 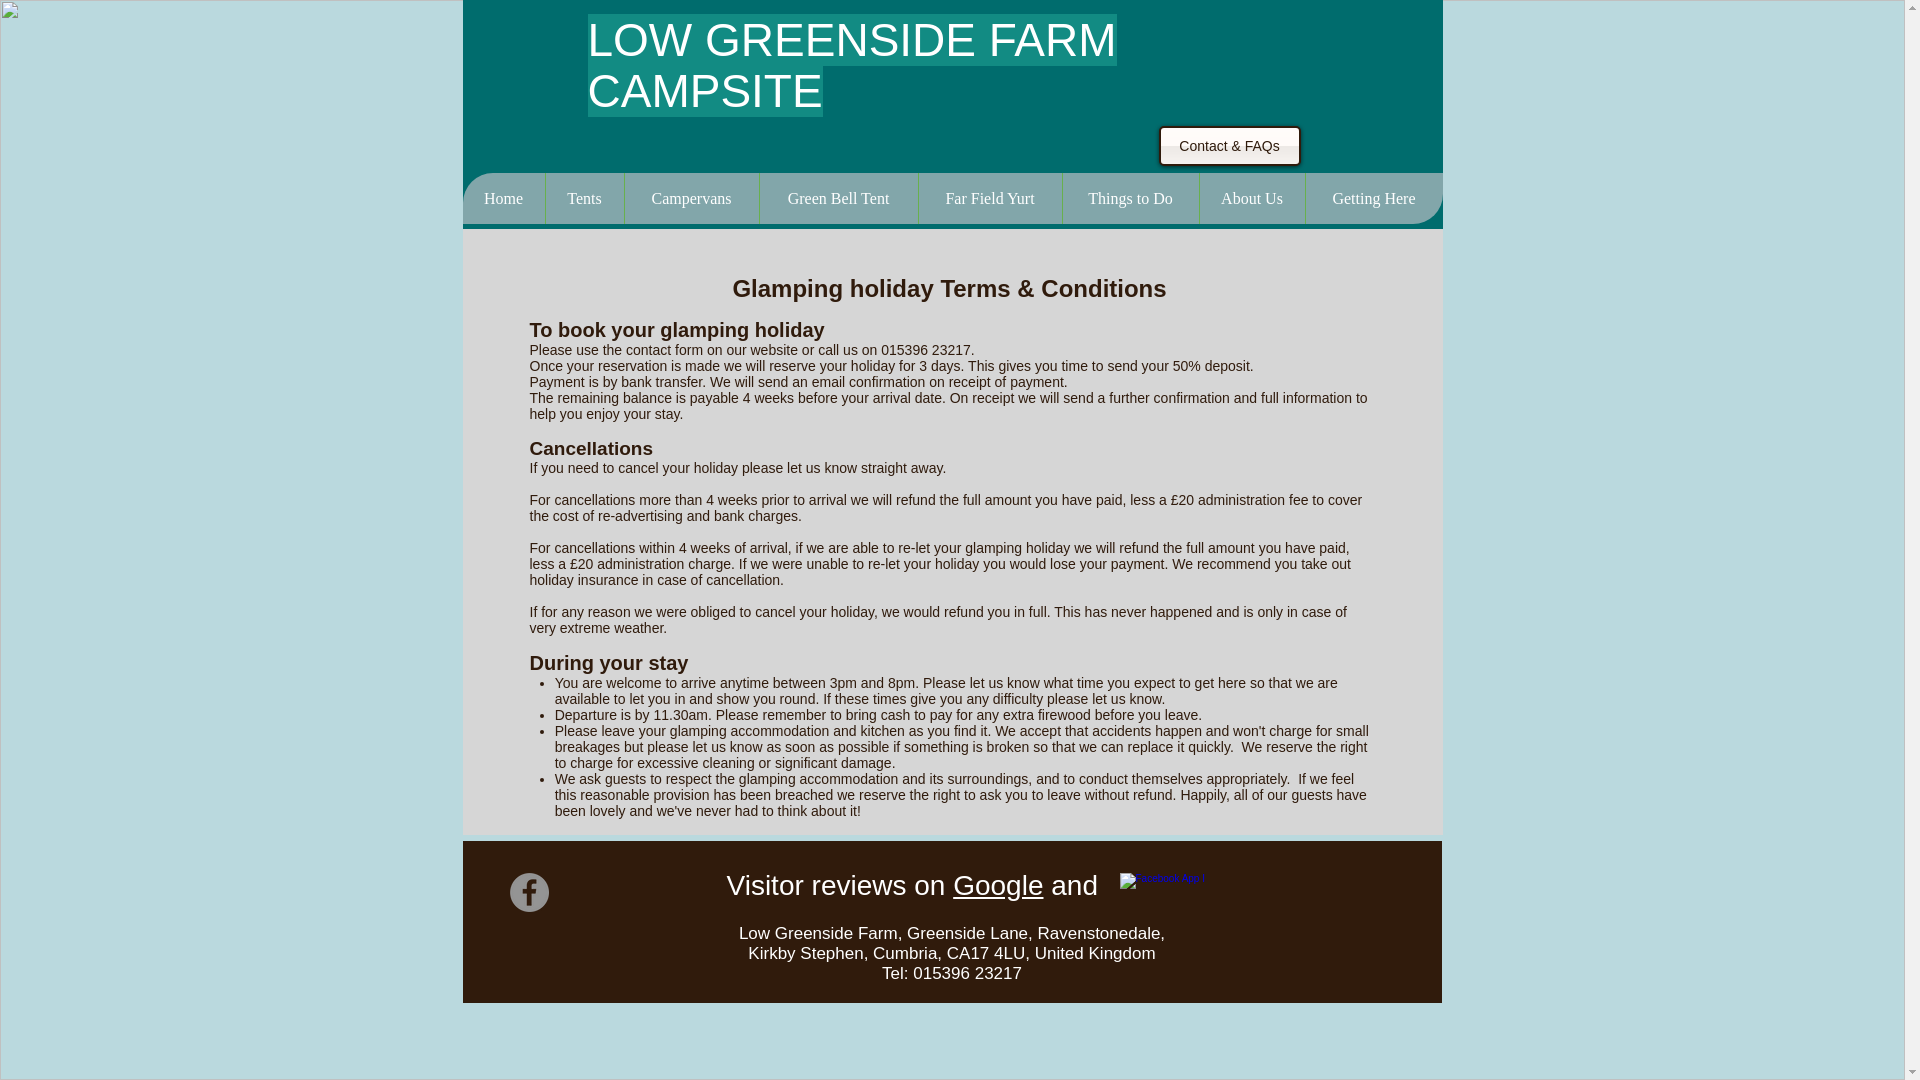 What do you see at coordinates (1130, 198) in the screenshot?
I see `Things to Do` at bounding box center [1130, 198].